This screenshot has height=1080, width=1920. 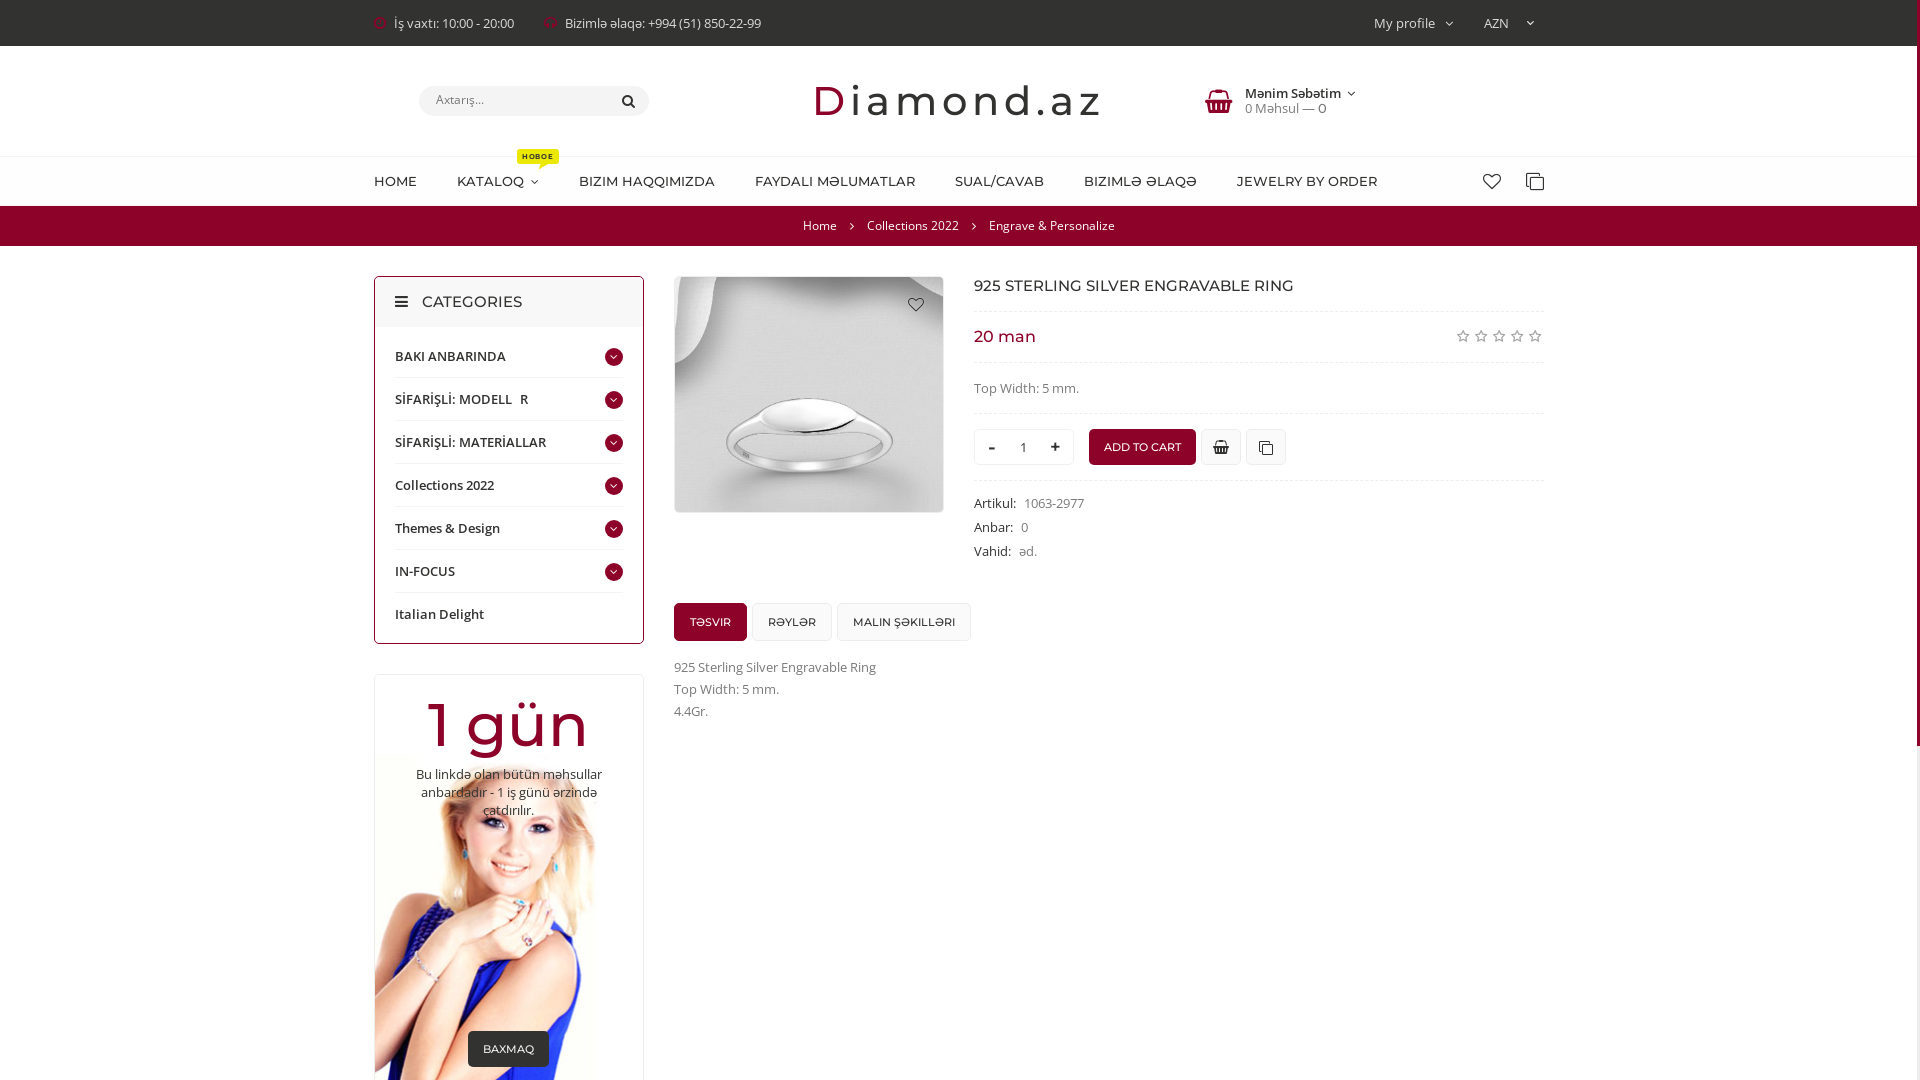 What do you see at coordinates (1050, 226) in the screenshot?
I see `Engrave & Personalize` at bounding box center [1050, 226].